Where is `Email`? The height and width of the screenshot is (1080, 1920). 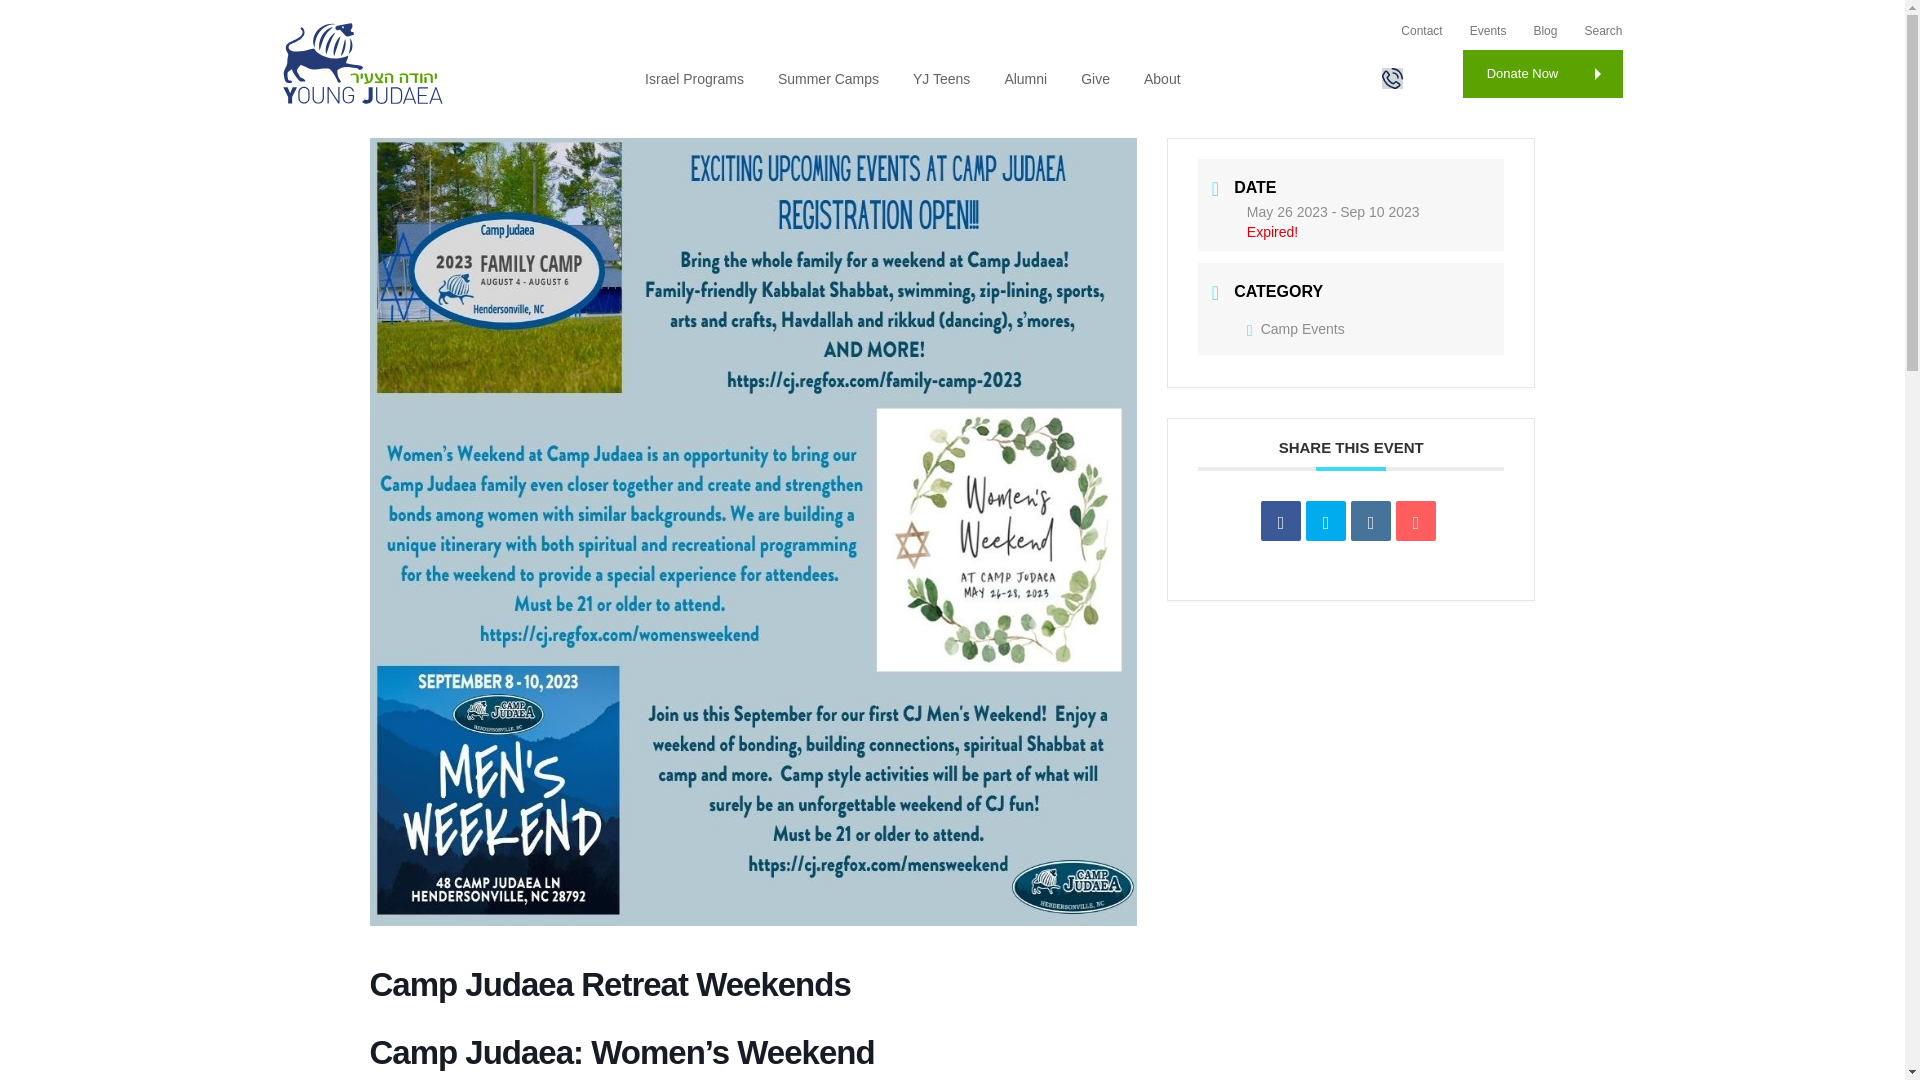
Email is located at coordinates (1416, 521).